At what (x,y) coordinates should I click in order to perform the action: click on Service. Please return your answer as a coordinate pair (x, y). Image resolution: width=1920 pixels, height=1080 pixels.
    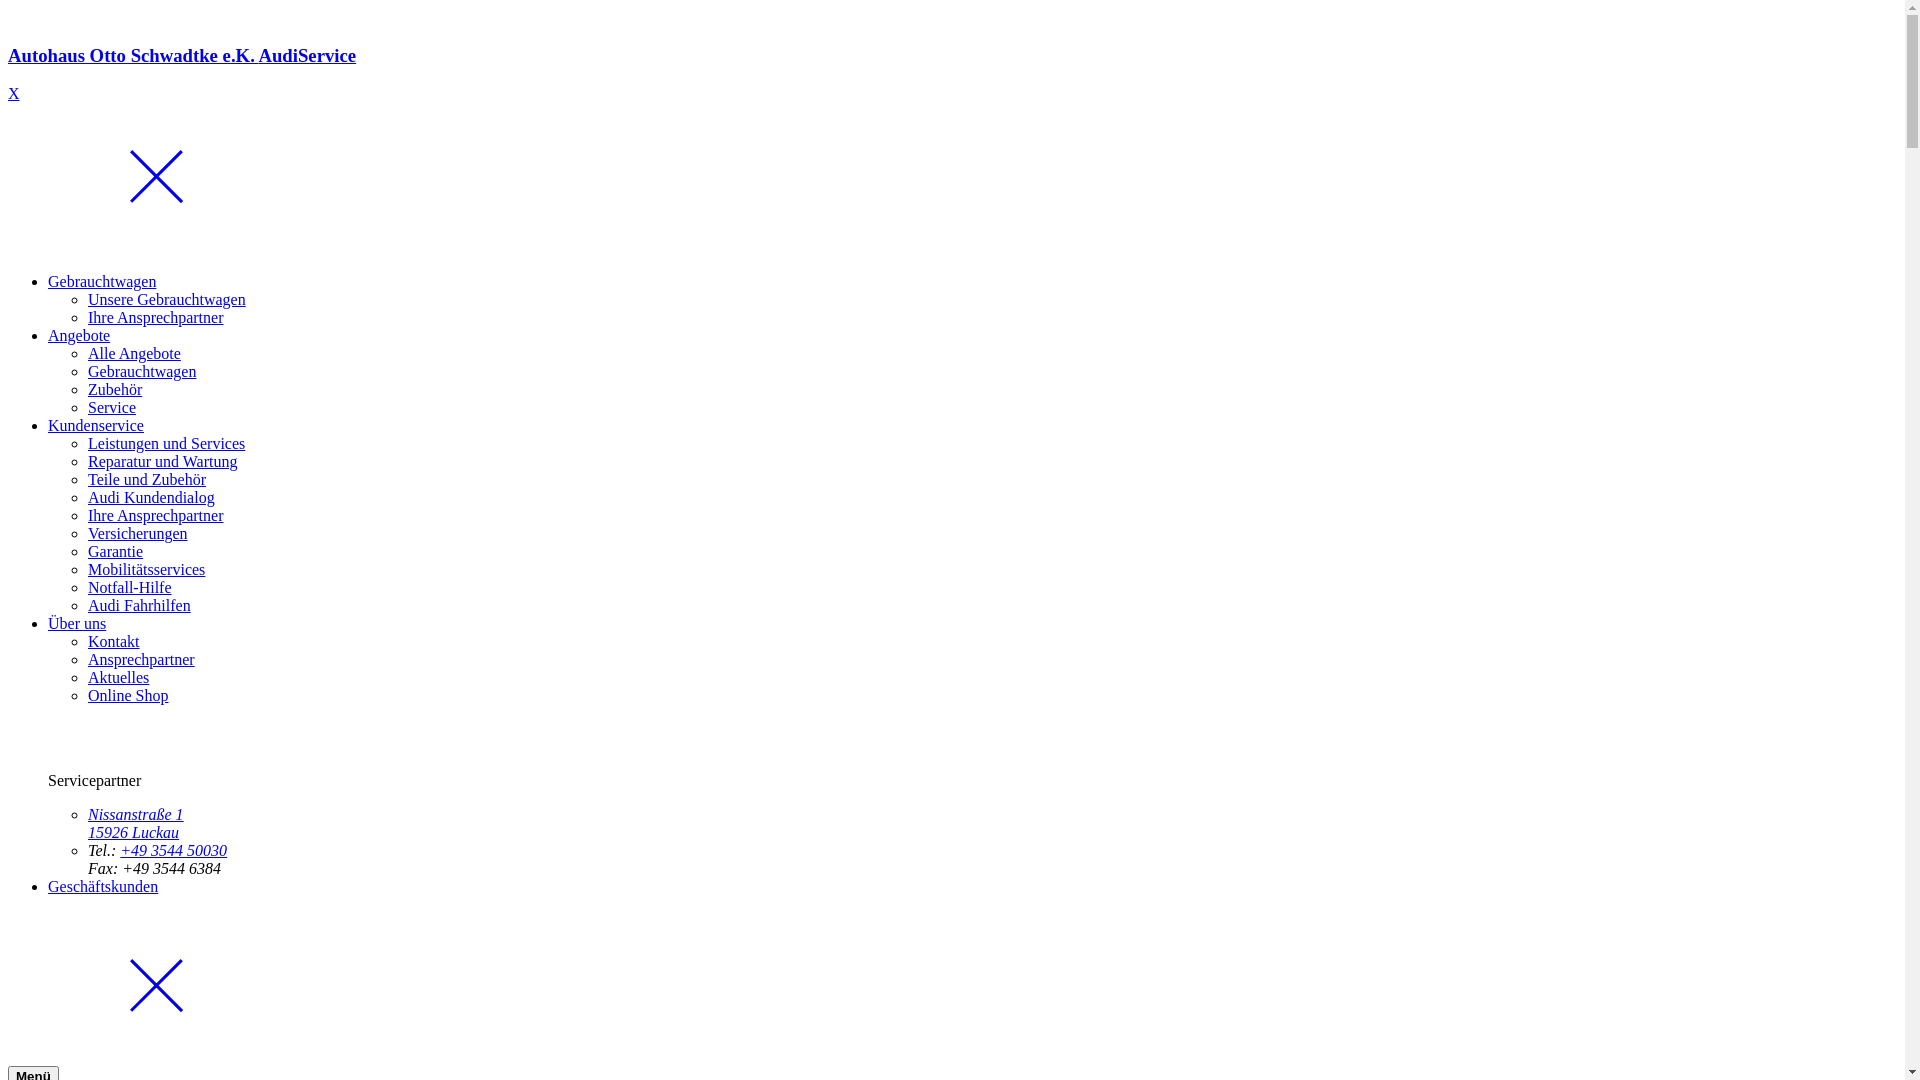
    Looking at the image, I should click on (112, 408).